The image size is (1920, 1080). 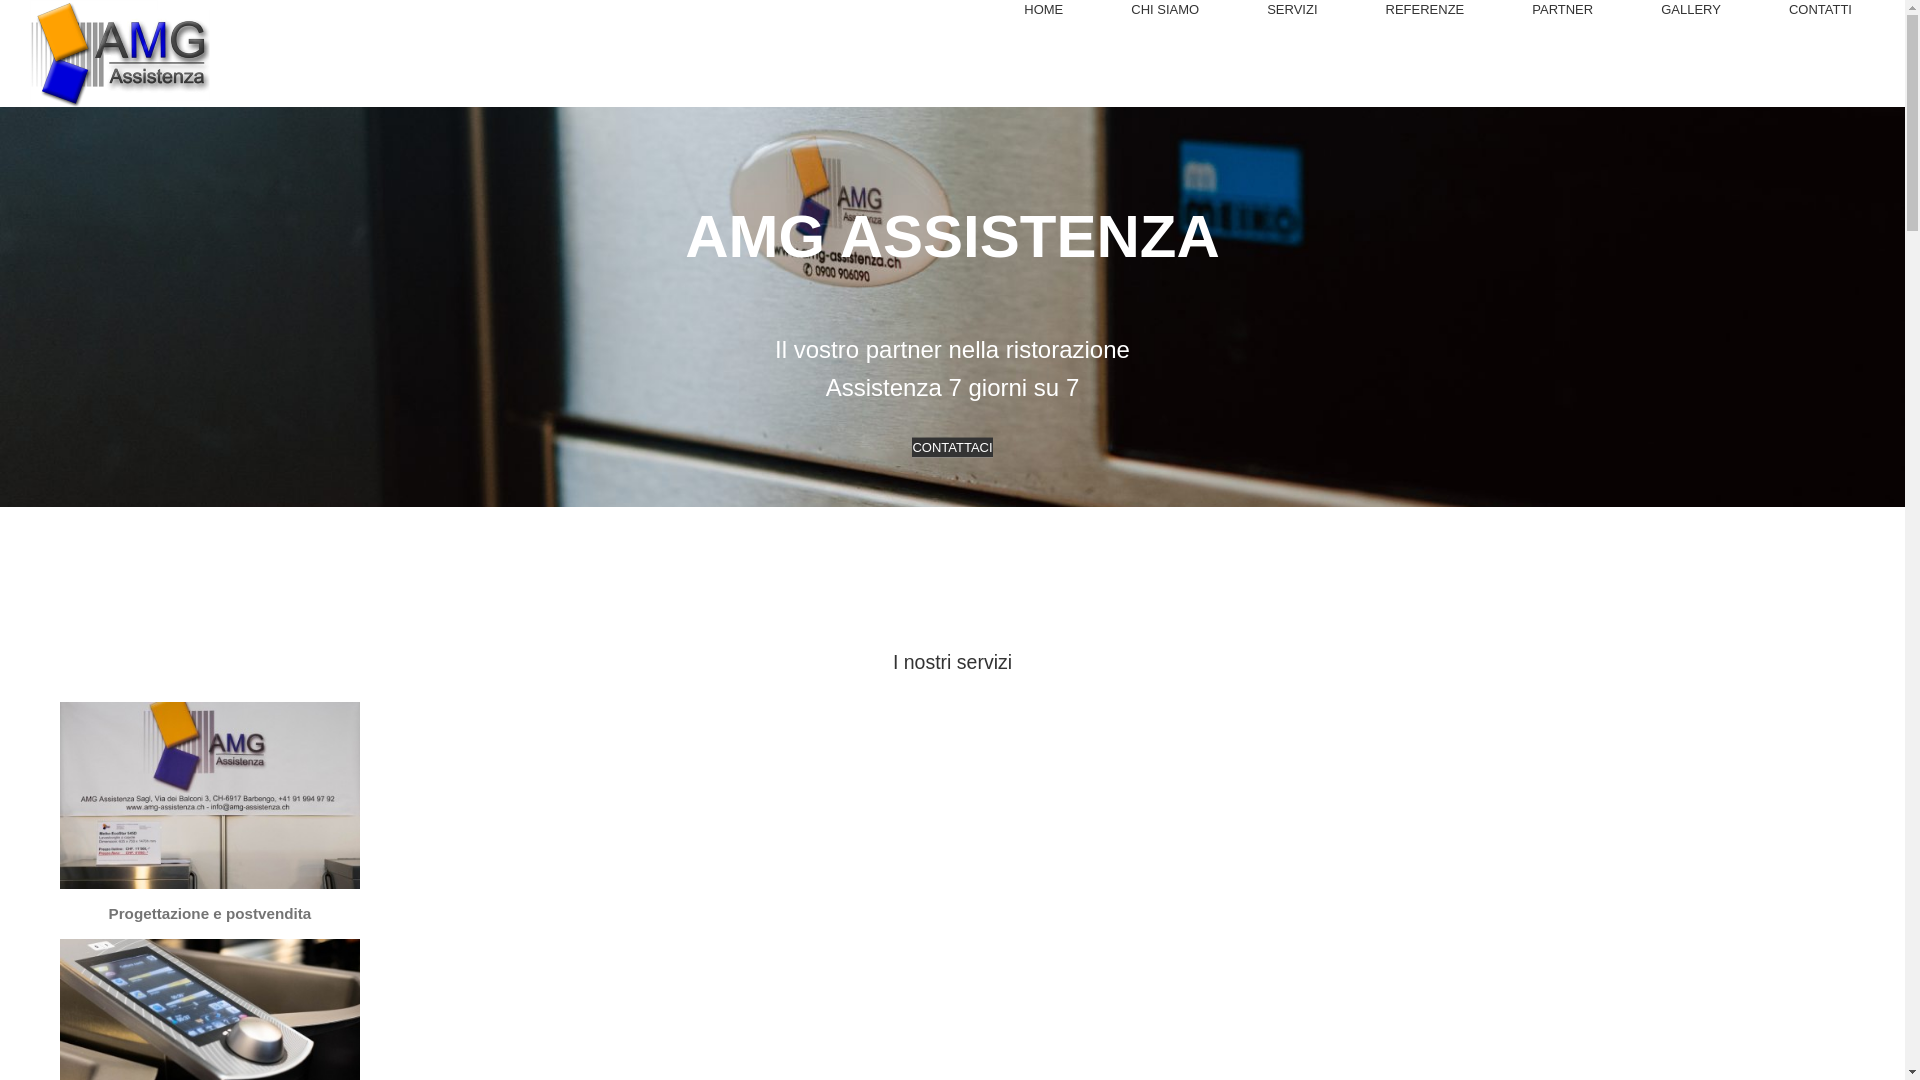 What do you see at coordinates (952, 447) in the screenshot?
I see `CONTATTACI` at bounding box center [952, 447].